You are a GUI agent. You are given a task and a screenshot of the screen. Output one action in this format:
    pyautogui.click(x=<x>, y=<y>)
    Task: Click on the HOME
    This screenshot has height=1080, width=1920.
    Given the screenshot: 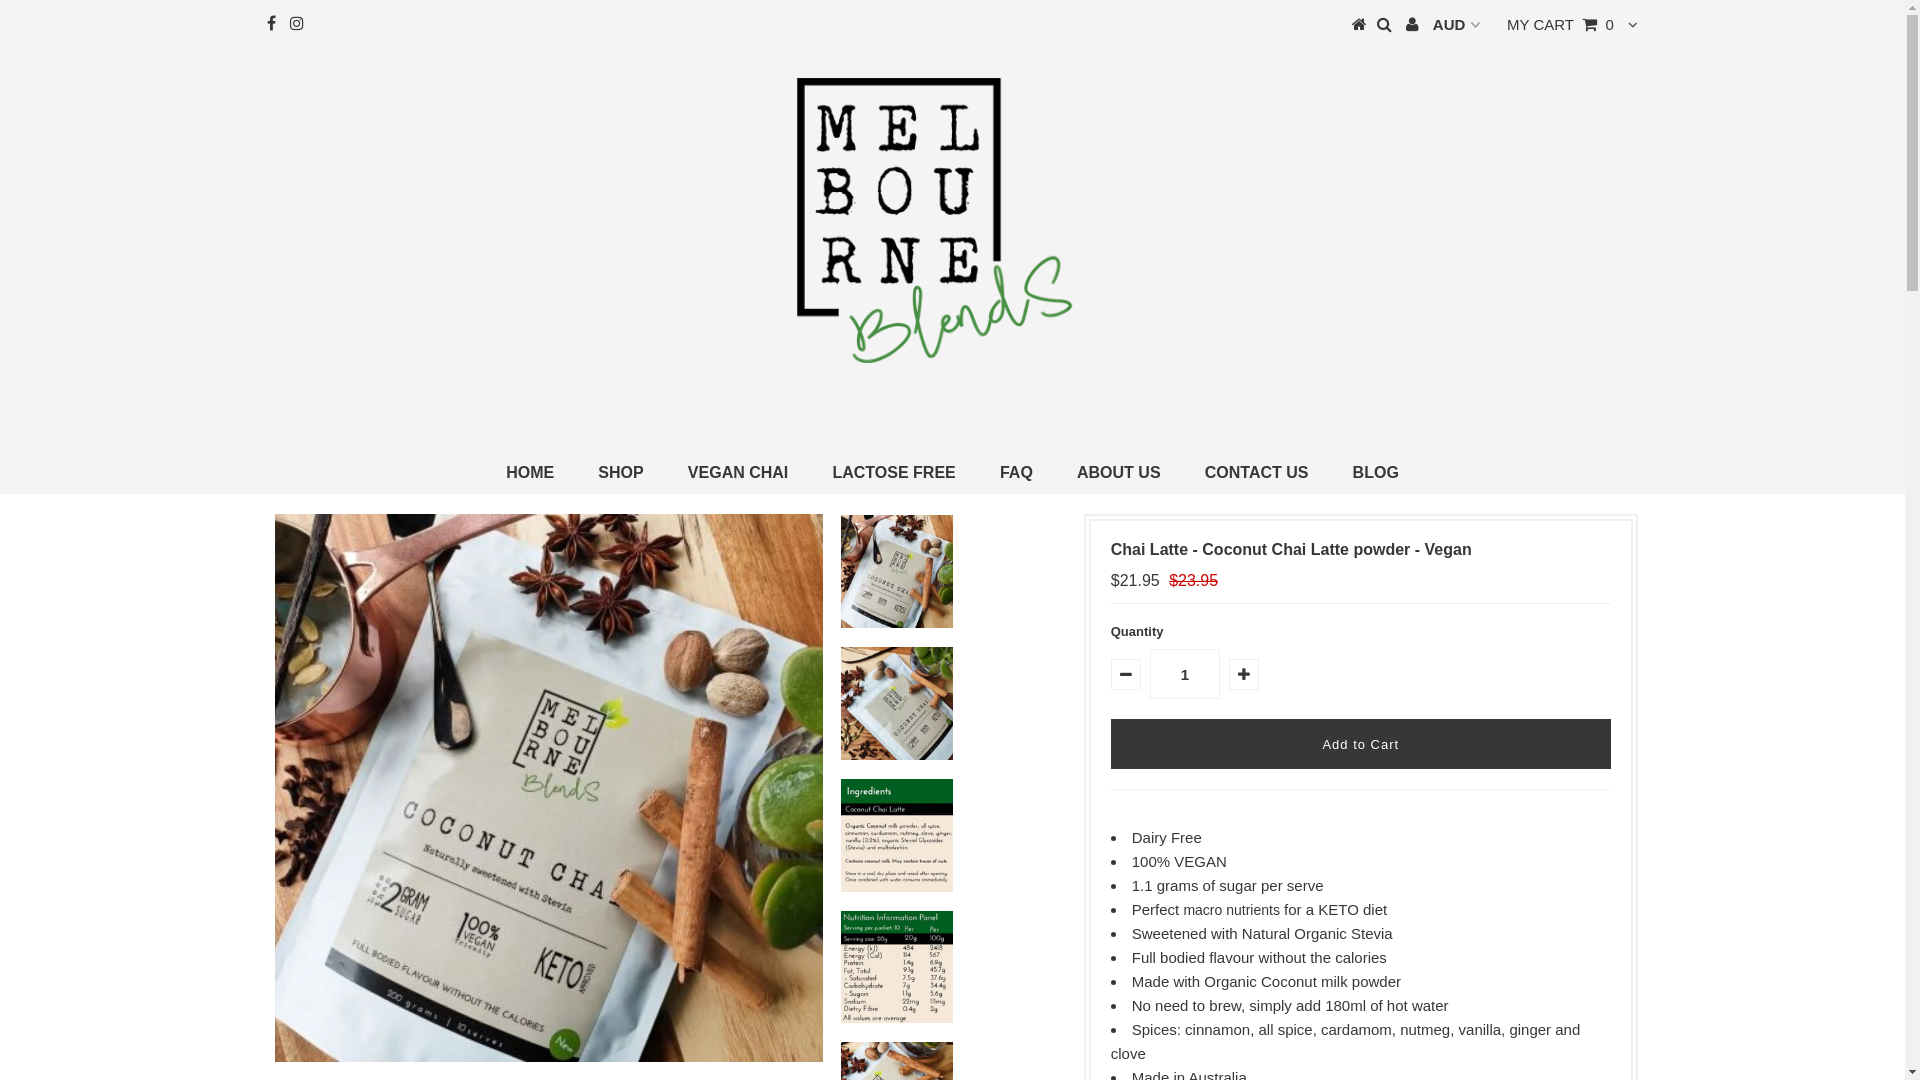 What is the action you would take?
    pyautogui.click(x=530, y=473)
    